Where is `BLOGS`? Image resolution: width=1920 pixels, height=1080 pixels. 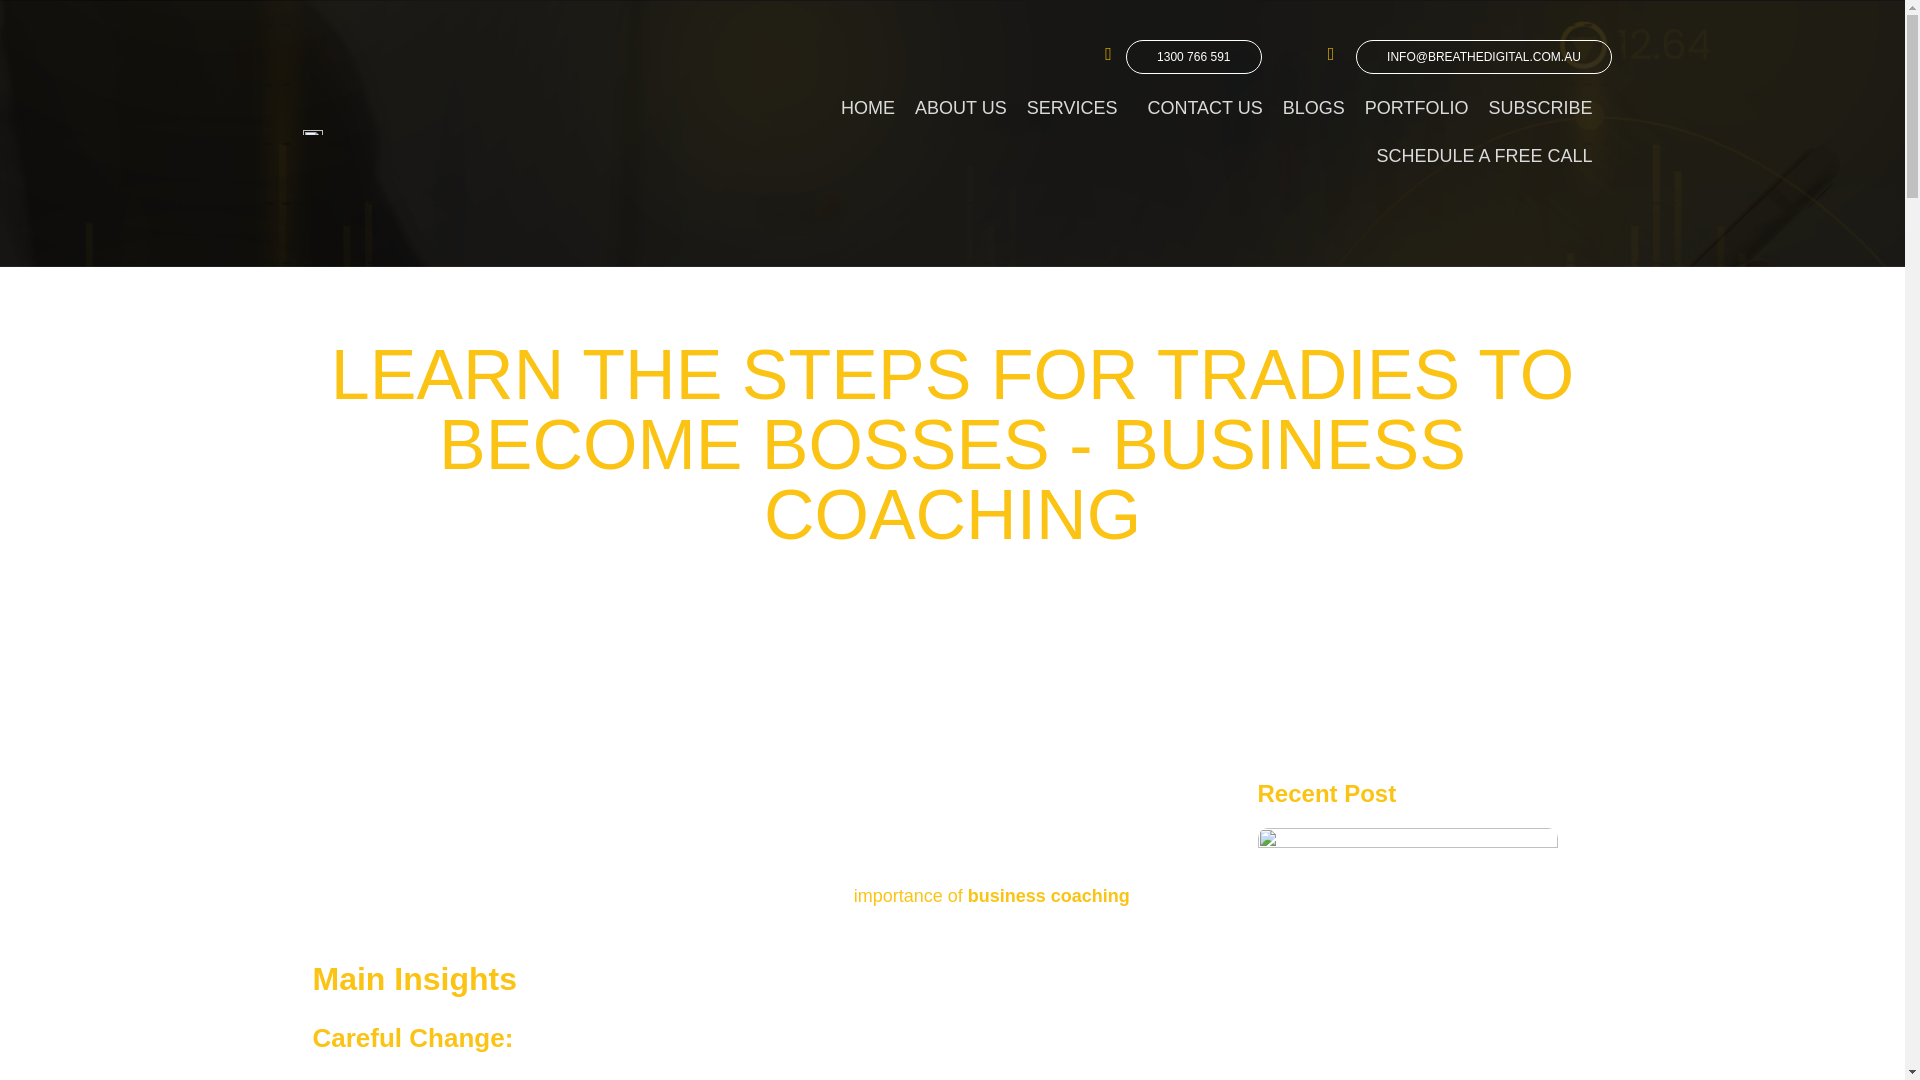 BLOGS is located at coordinates (1314, 108).